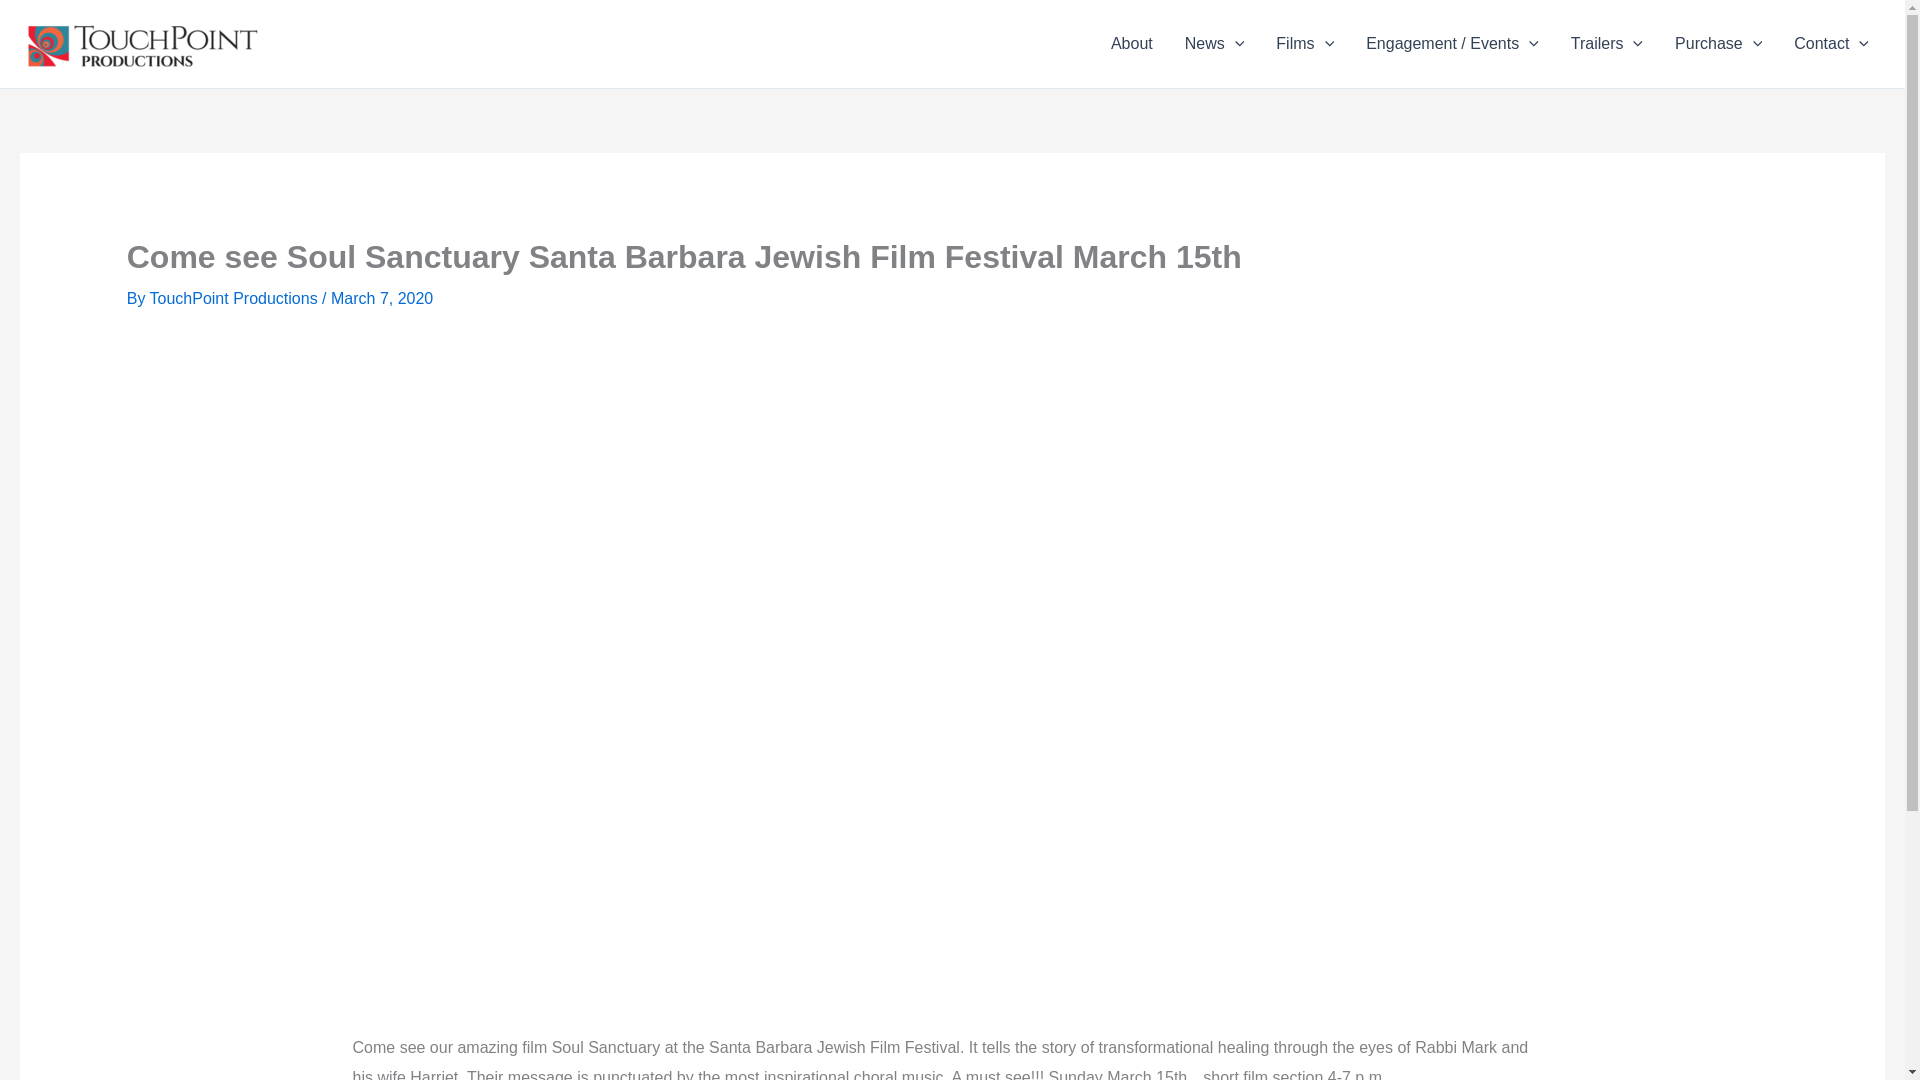 The width and height of the screenshot is (1920, 1080). Describe the element at coordinates (1606, 44) in the screenshot. I see `Trailers` at that location.